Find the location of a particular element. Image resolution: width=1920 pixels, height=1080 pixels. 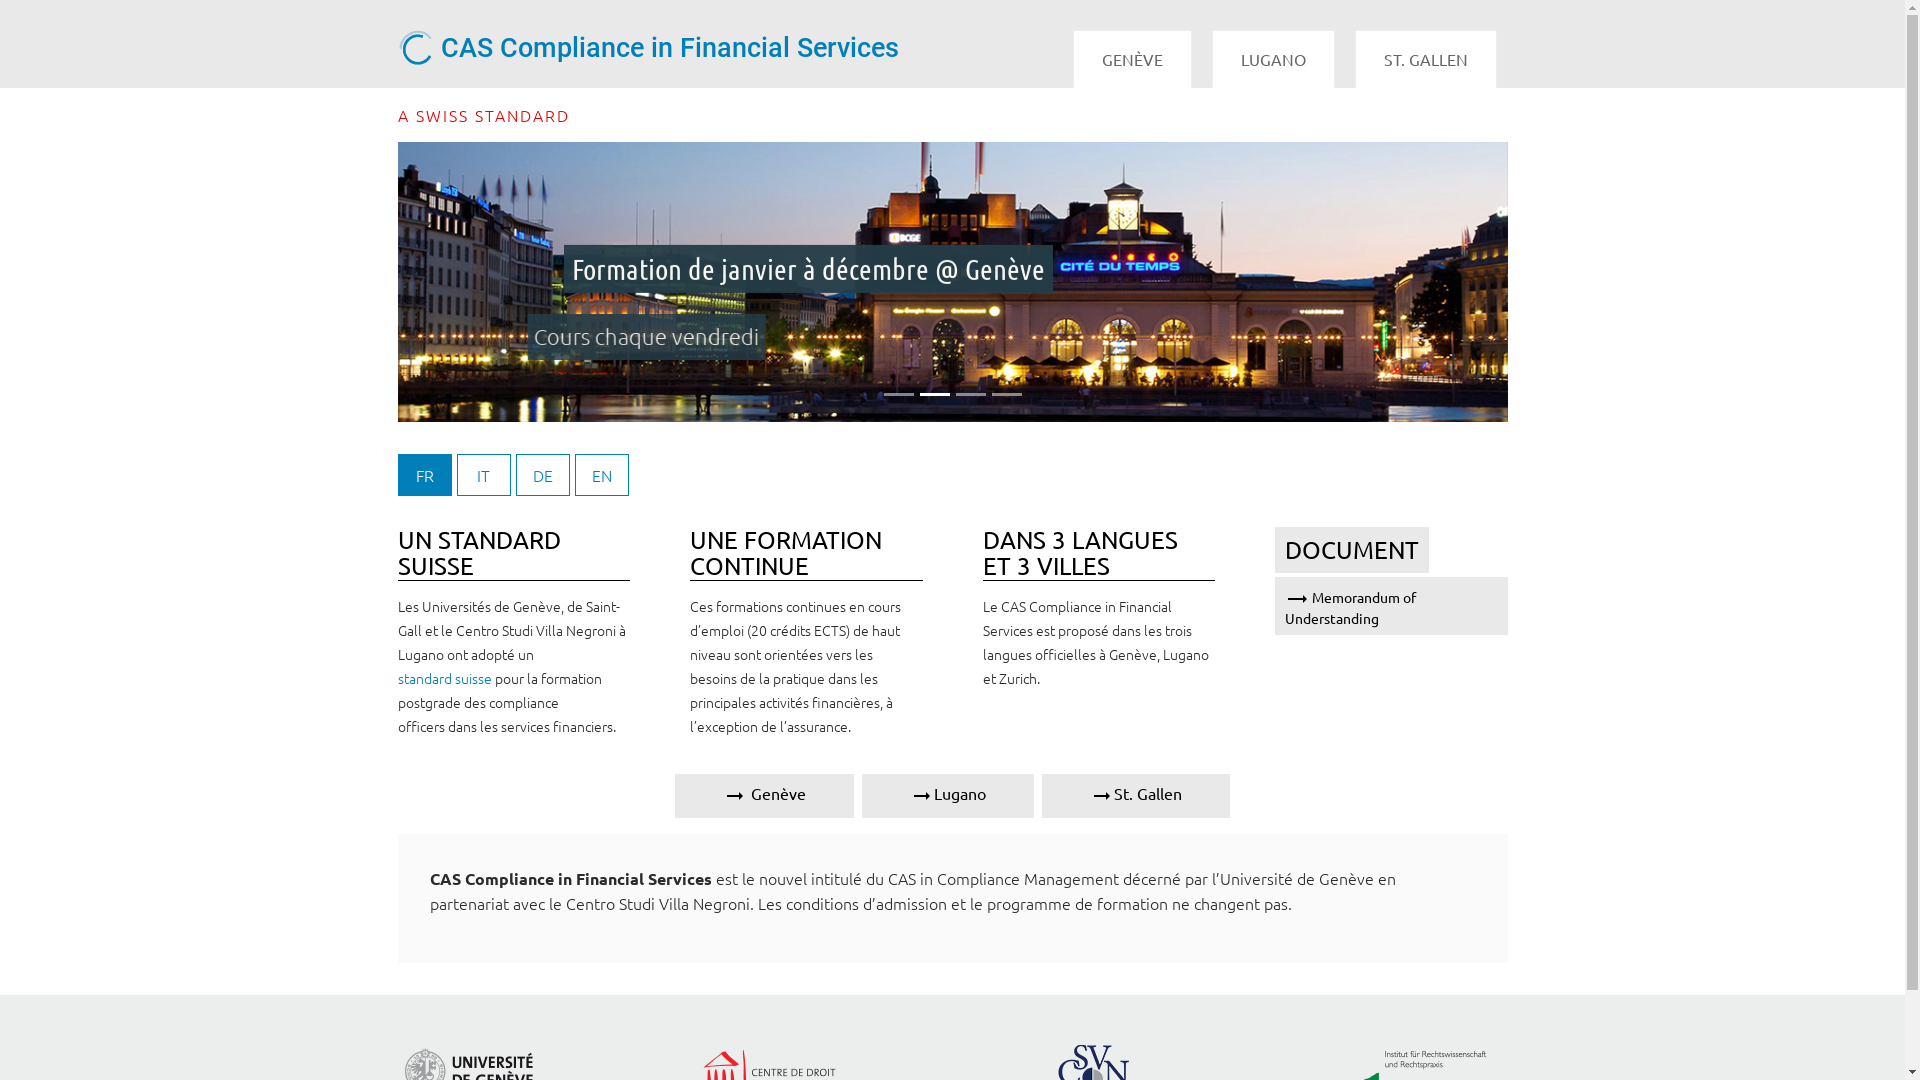

EN is located at coordinates (601, 475).